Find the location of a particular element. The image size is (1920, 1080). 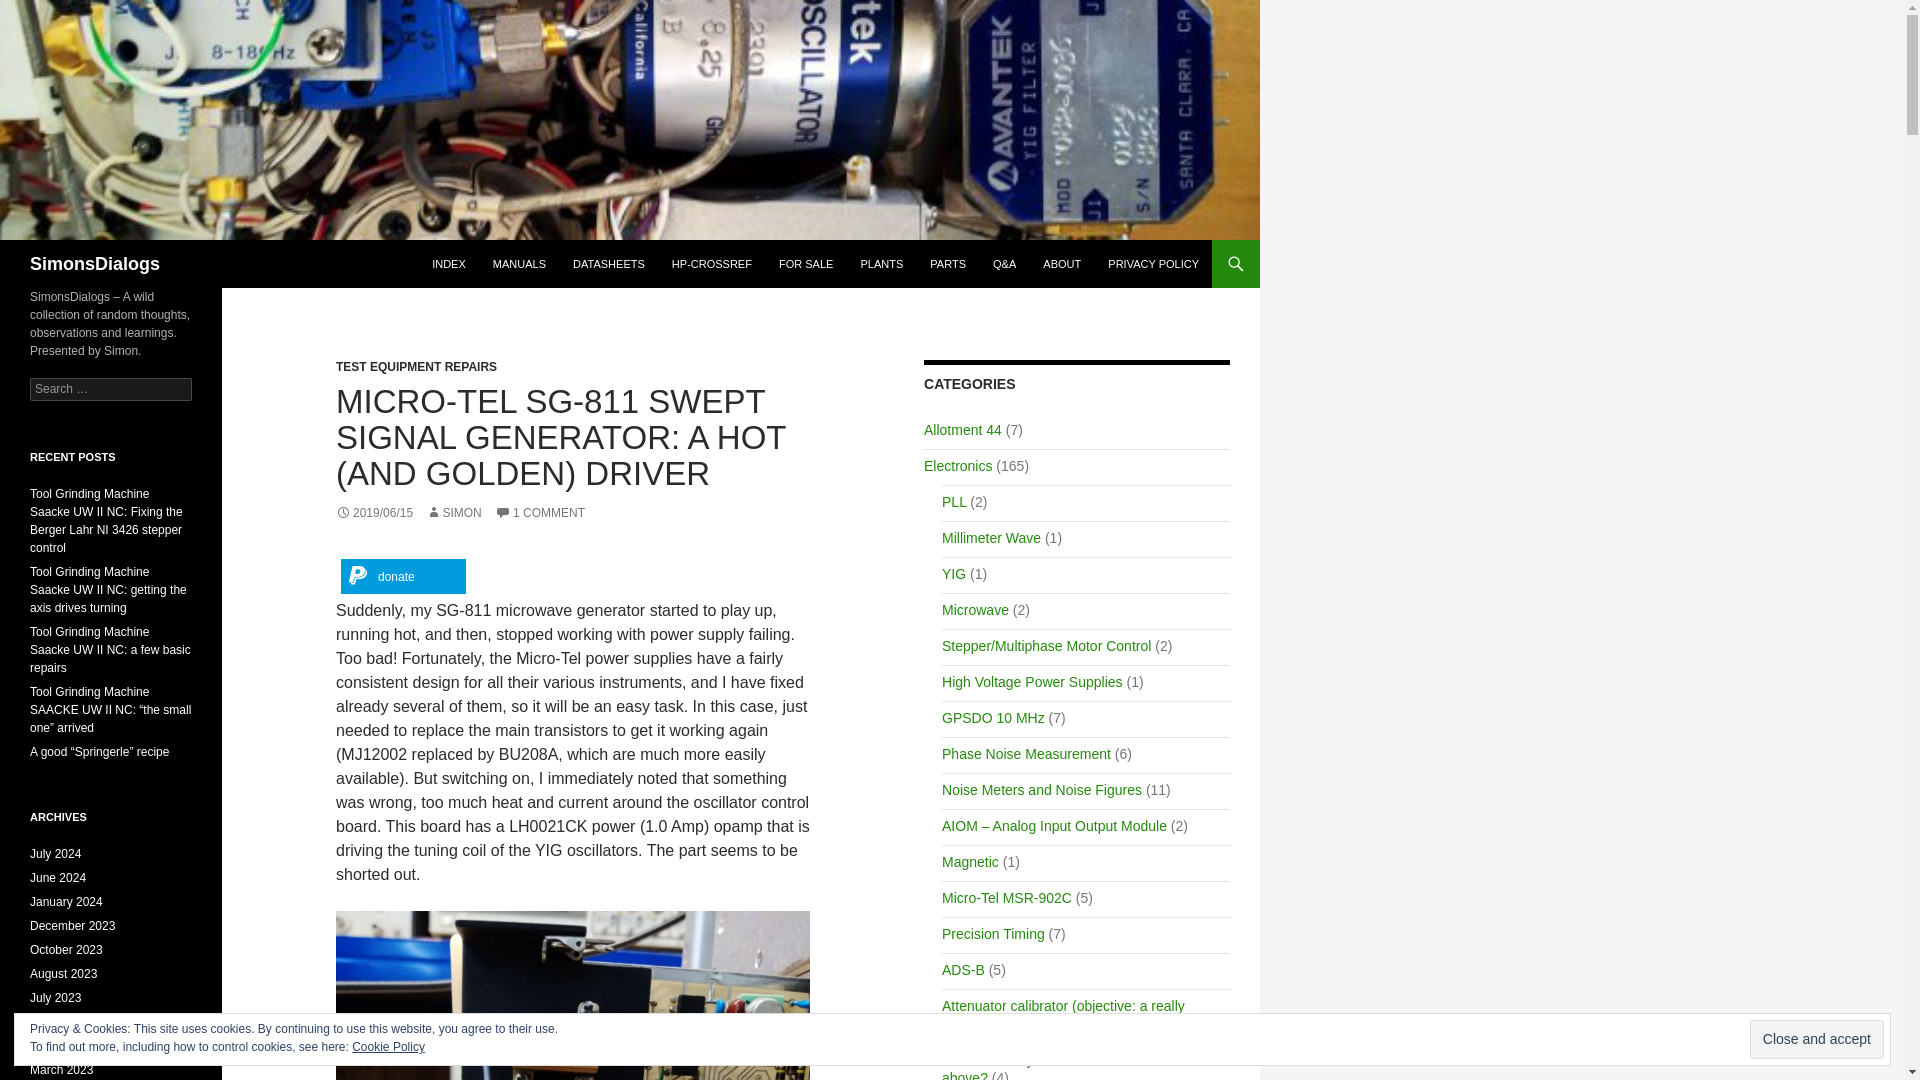

SimonsDialogs is located at coordinates (94, 264).